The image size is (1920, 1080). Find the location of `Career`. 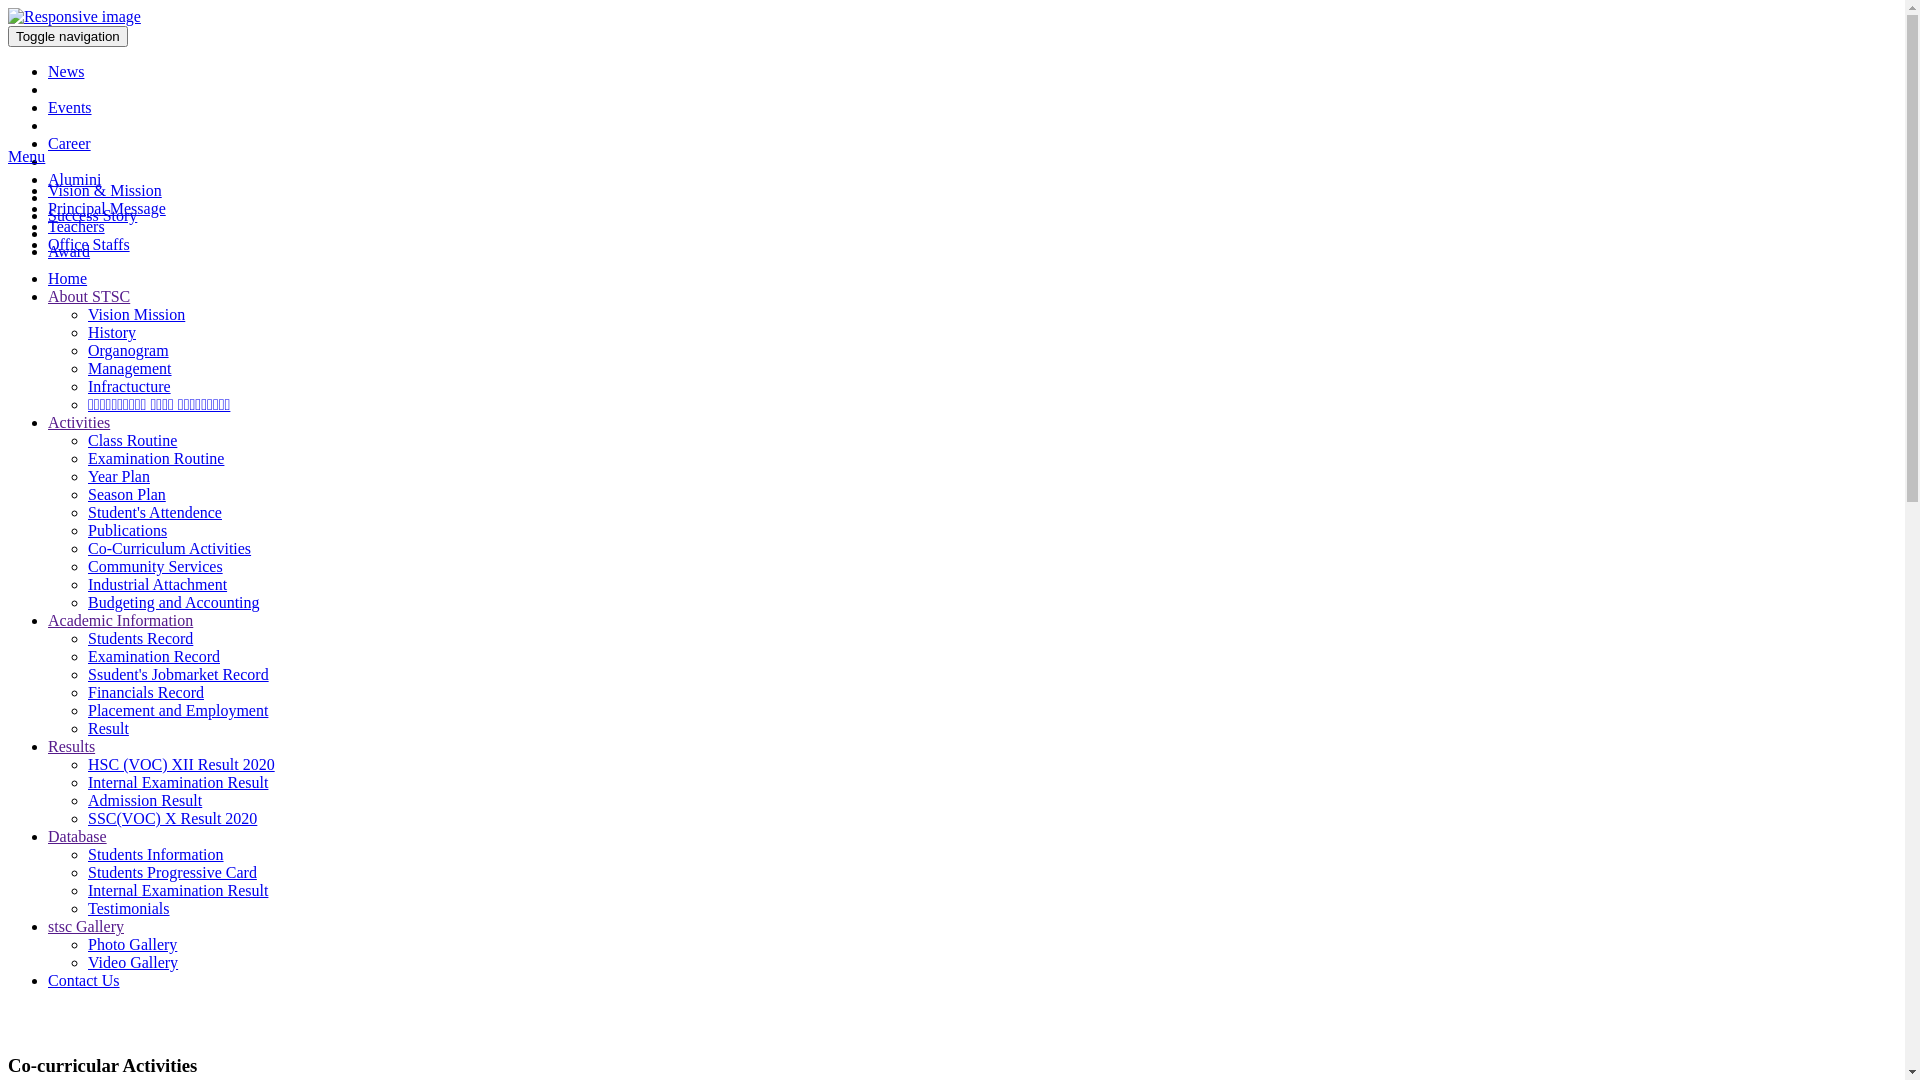

Career is located at coordinates (70, 144).